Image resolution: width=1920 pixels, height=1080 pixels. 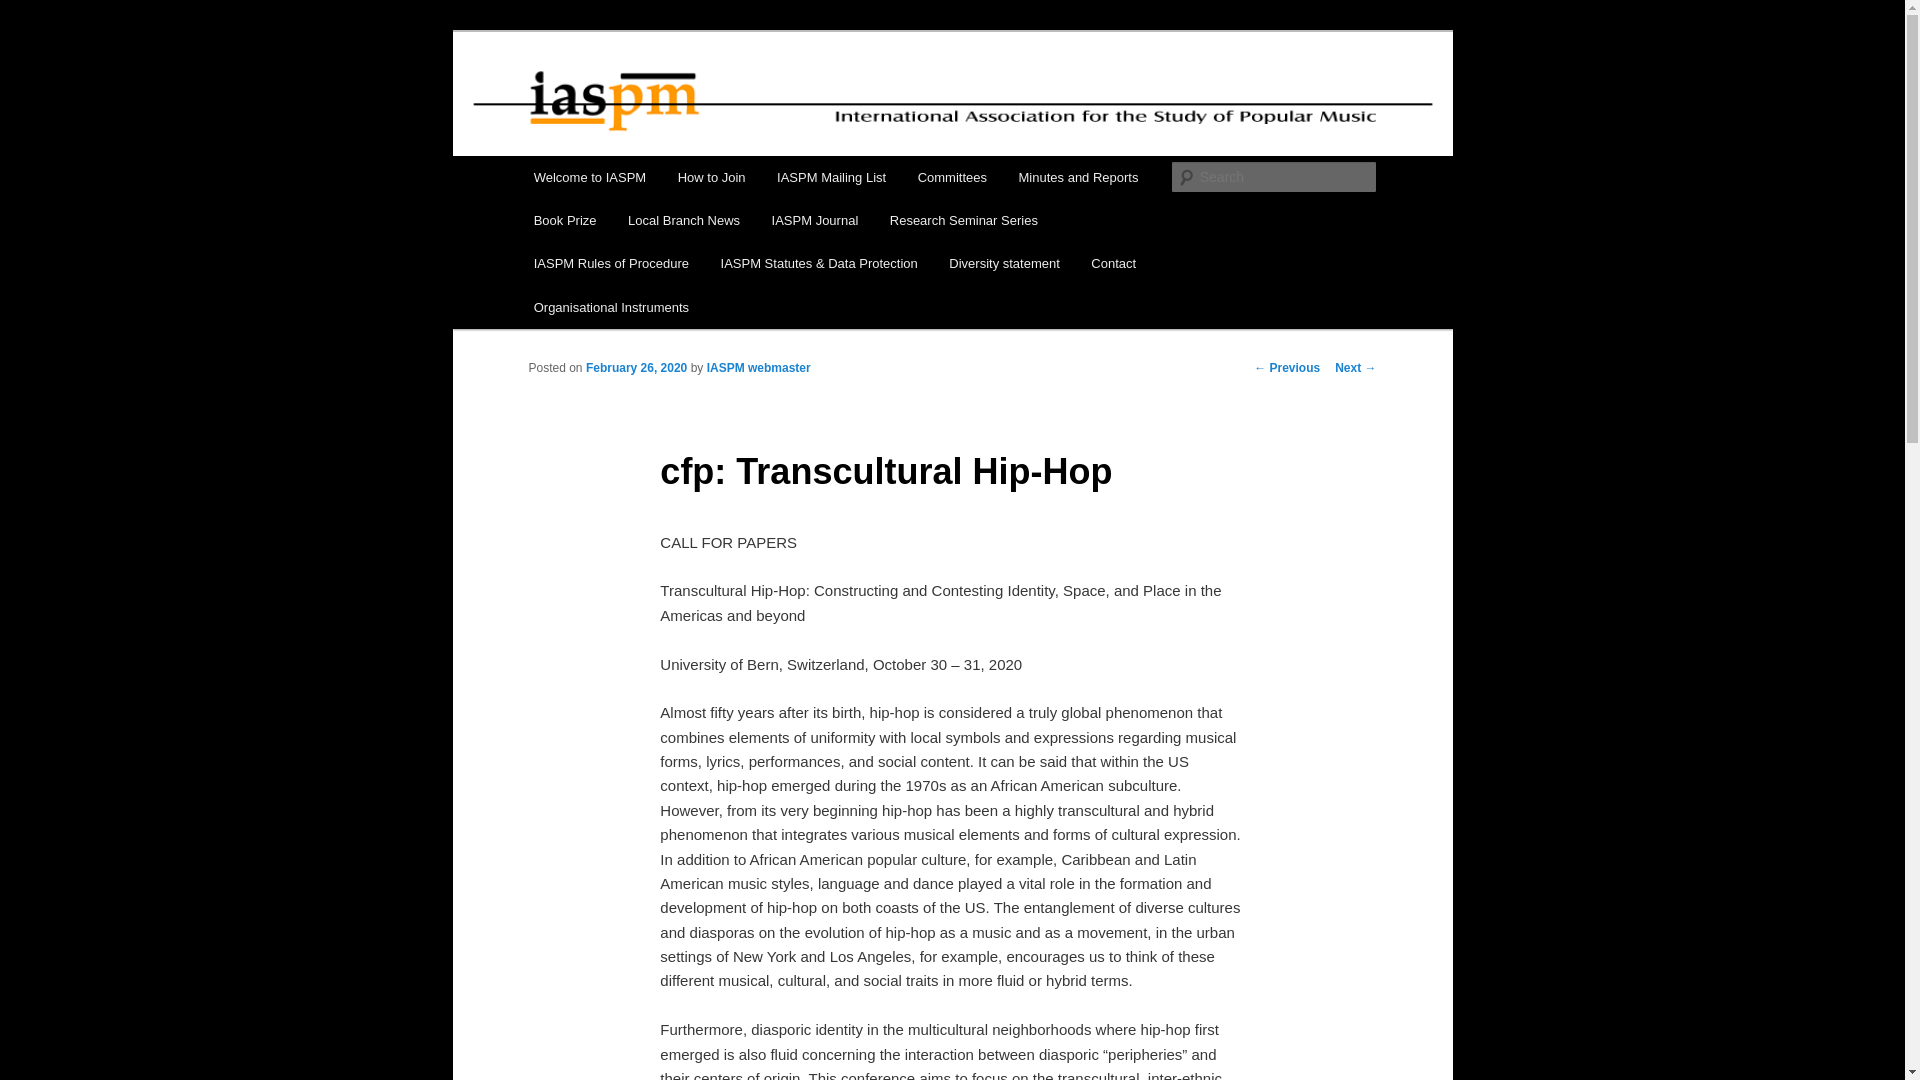 What do you see at coordinates (814, 220) in the screenshot?
I see `IASPM Journal` at bounding box center [814, 220].